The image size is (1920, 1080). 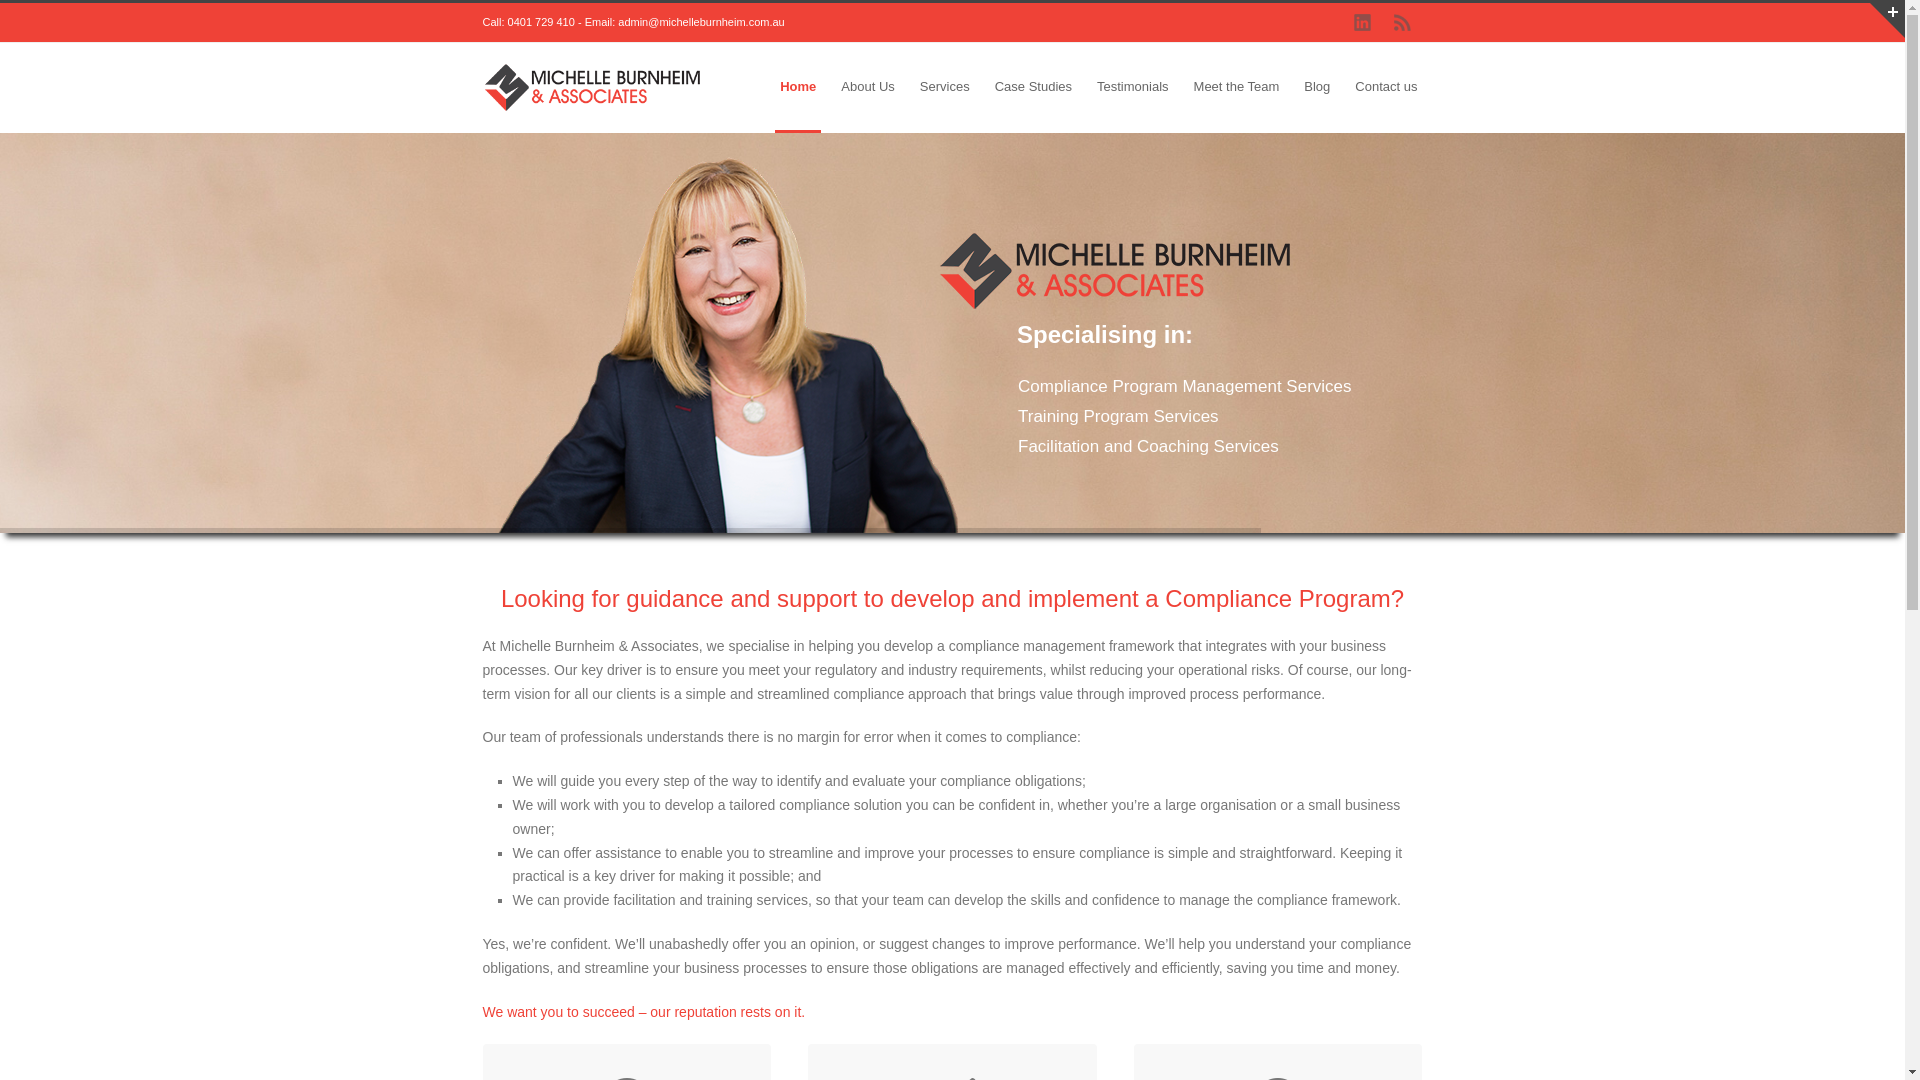 I want to click on Blog, so click(x=1317, y=88).